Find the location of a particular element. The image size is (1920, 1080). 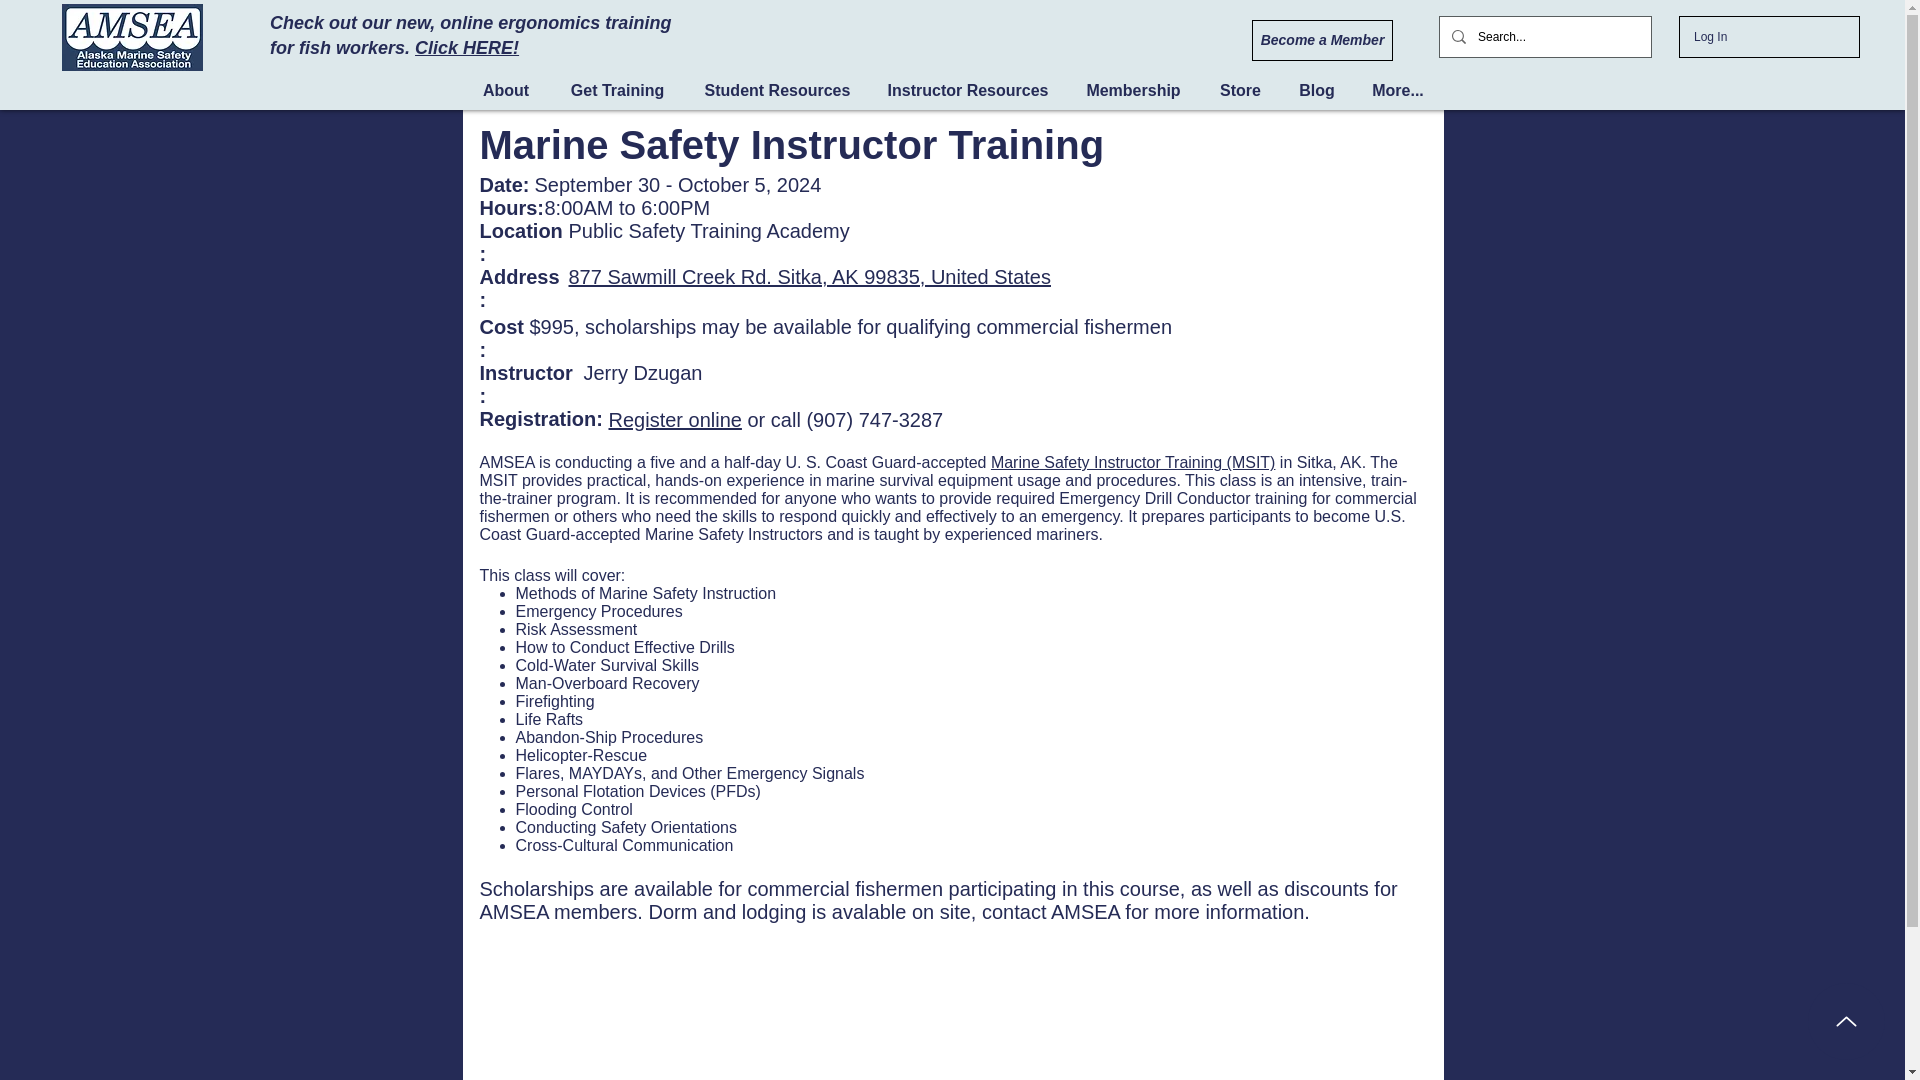

Become a Member is located at coordinates (1322, 40).